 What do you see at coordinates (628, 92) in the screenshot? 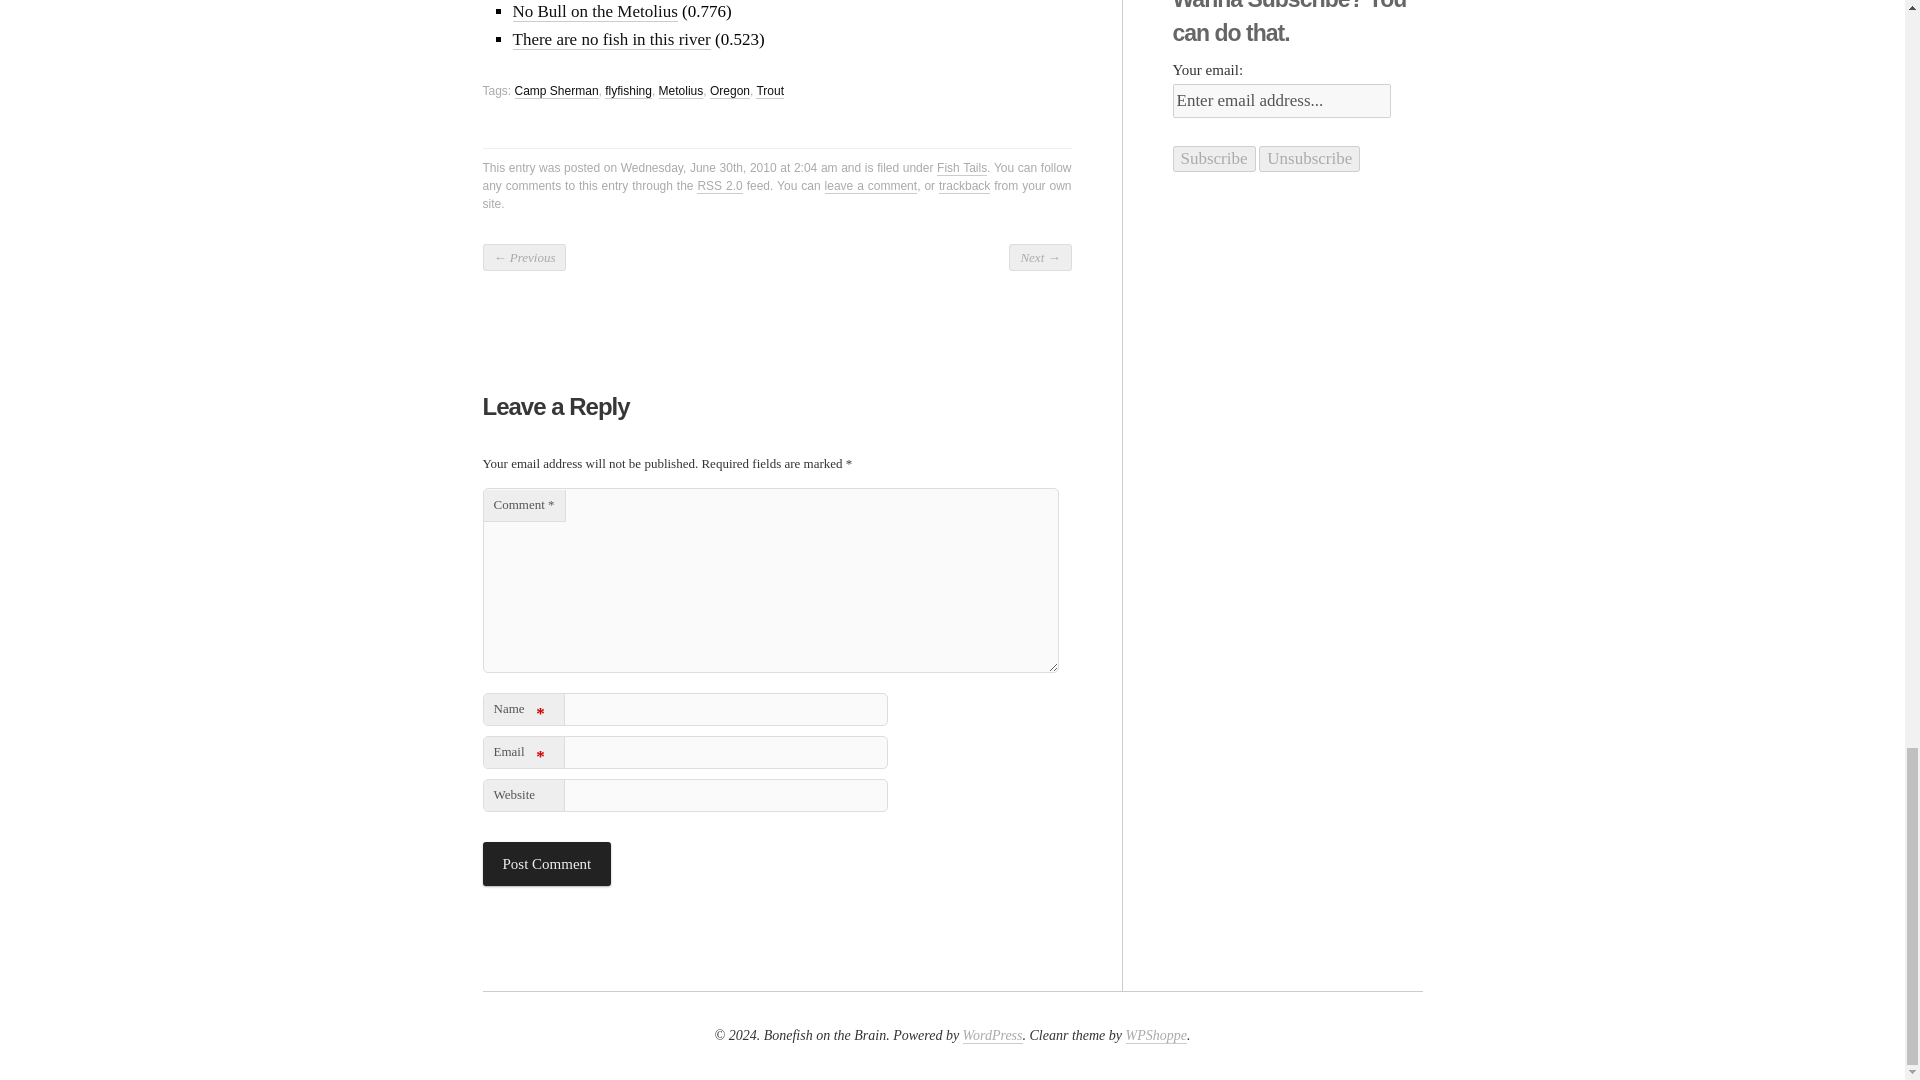
I see `flyfishing` at bounding box center [628, 92].